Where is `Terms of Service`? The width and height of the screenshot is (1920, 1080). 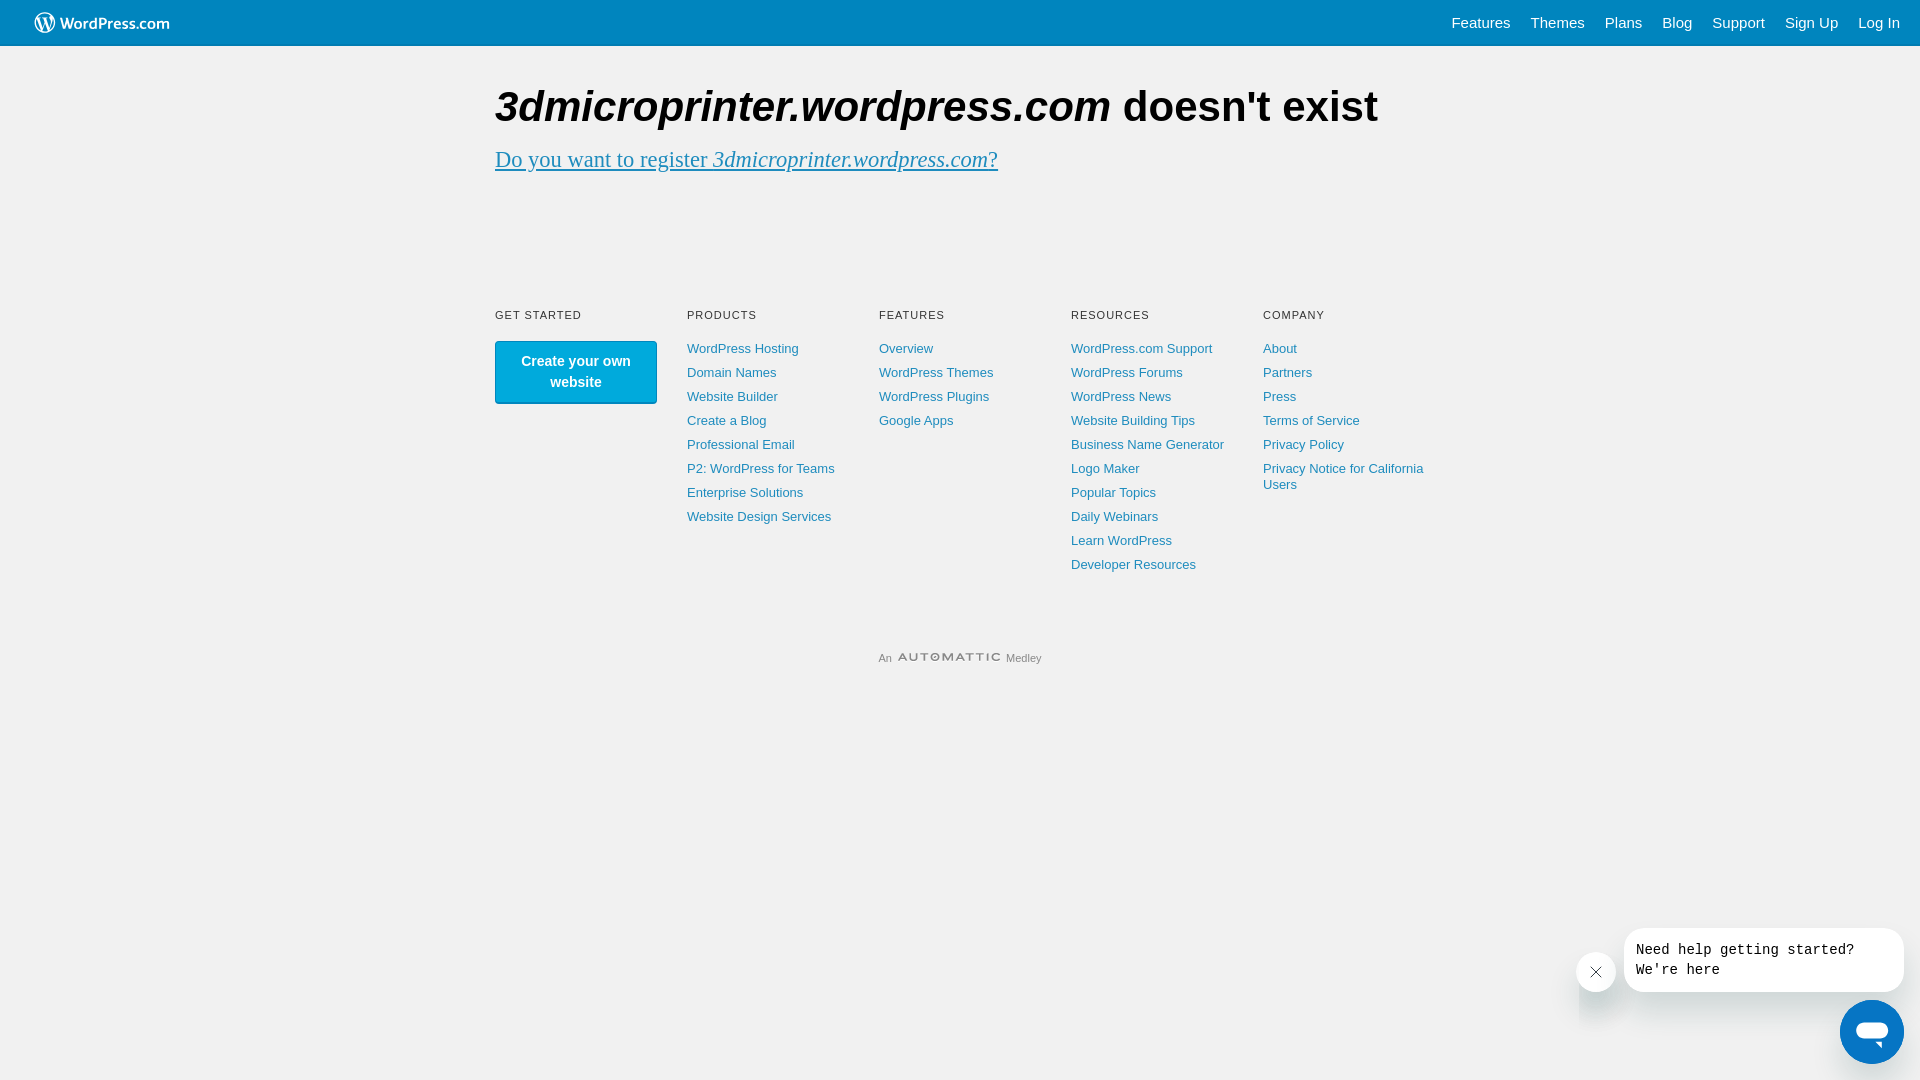 Terms of Service is located at coordinates (1312, 420).